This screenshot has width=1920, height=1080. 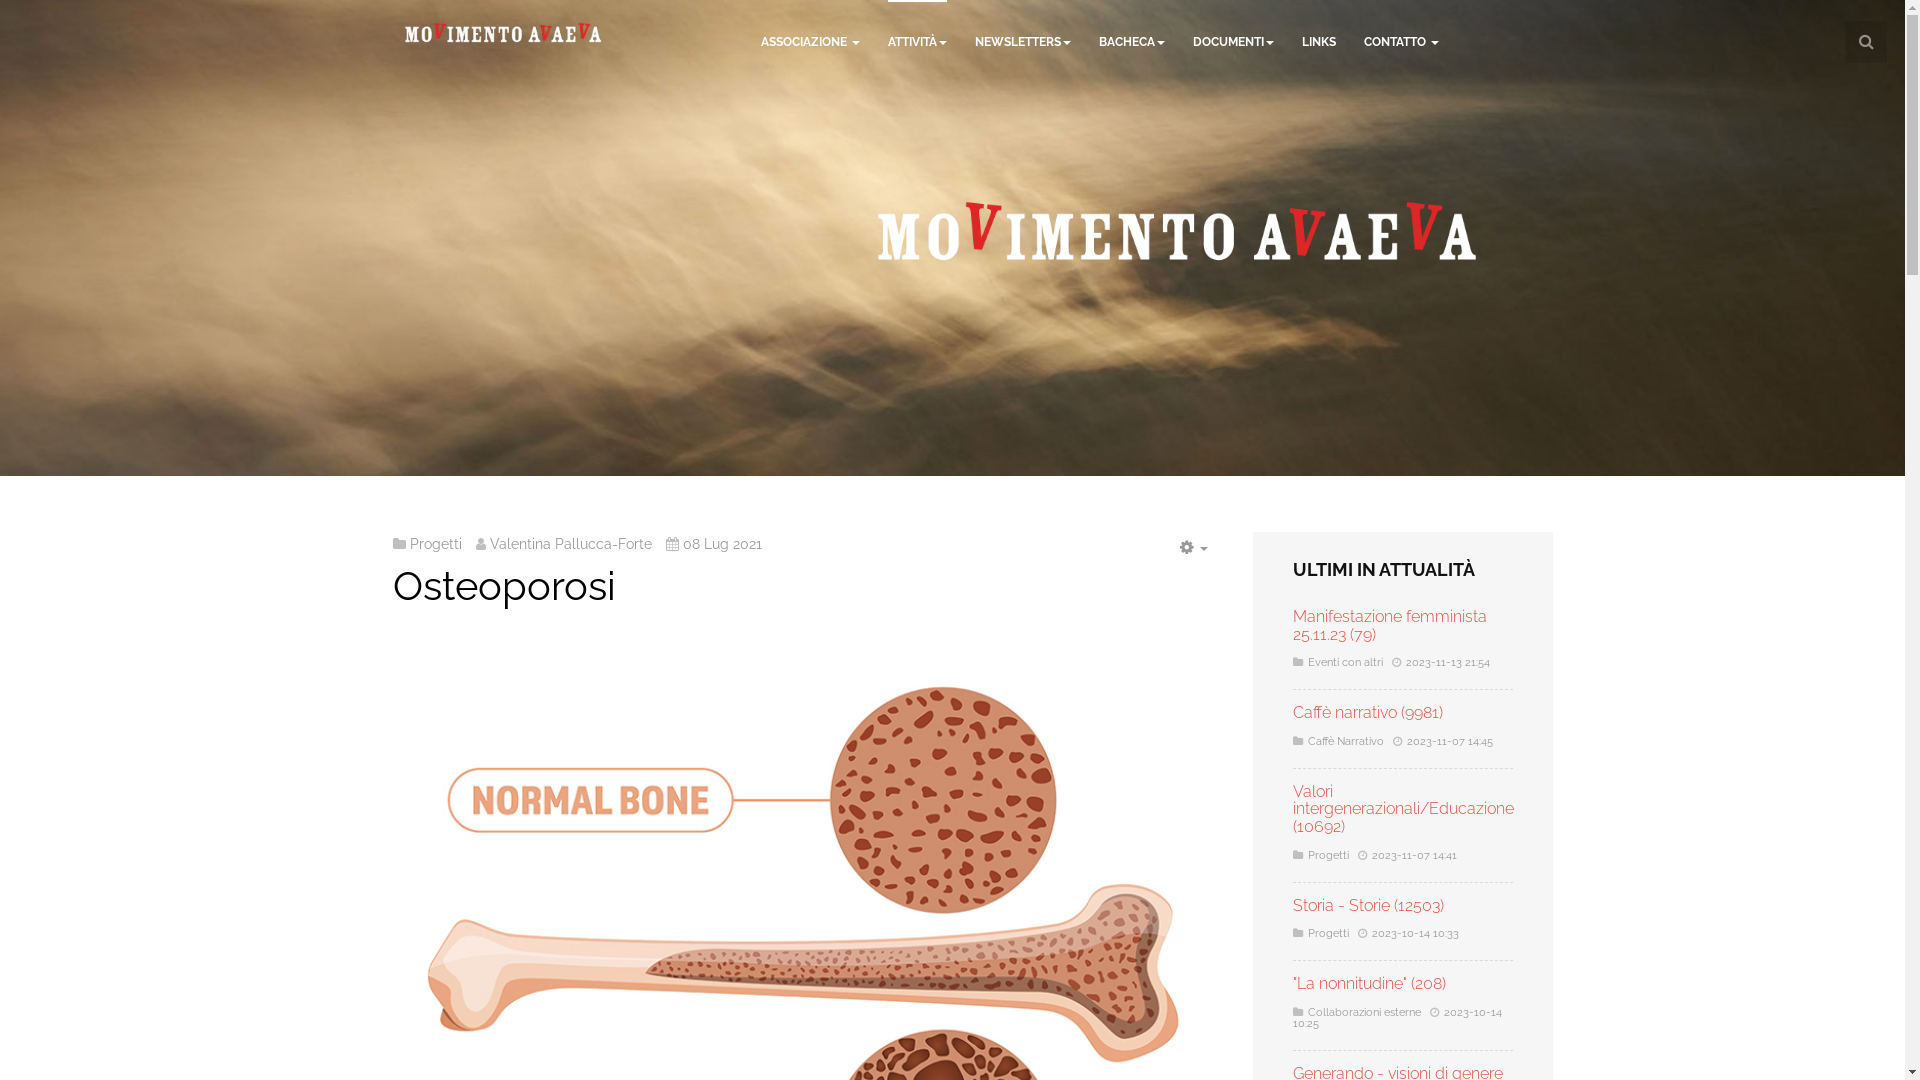 I want to click on Associazione Movimento AvaEva, so click(x=502, y=33).